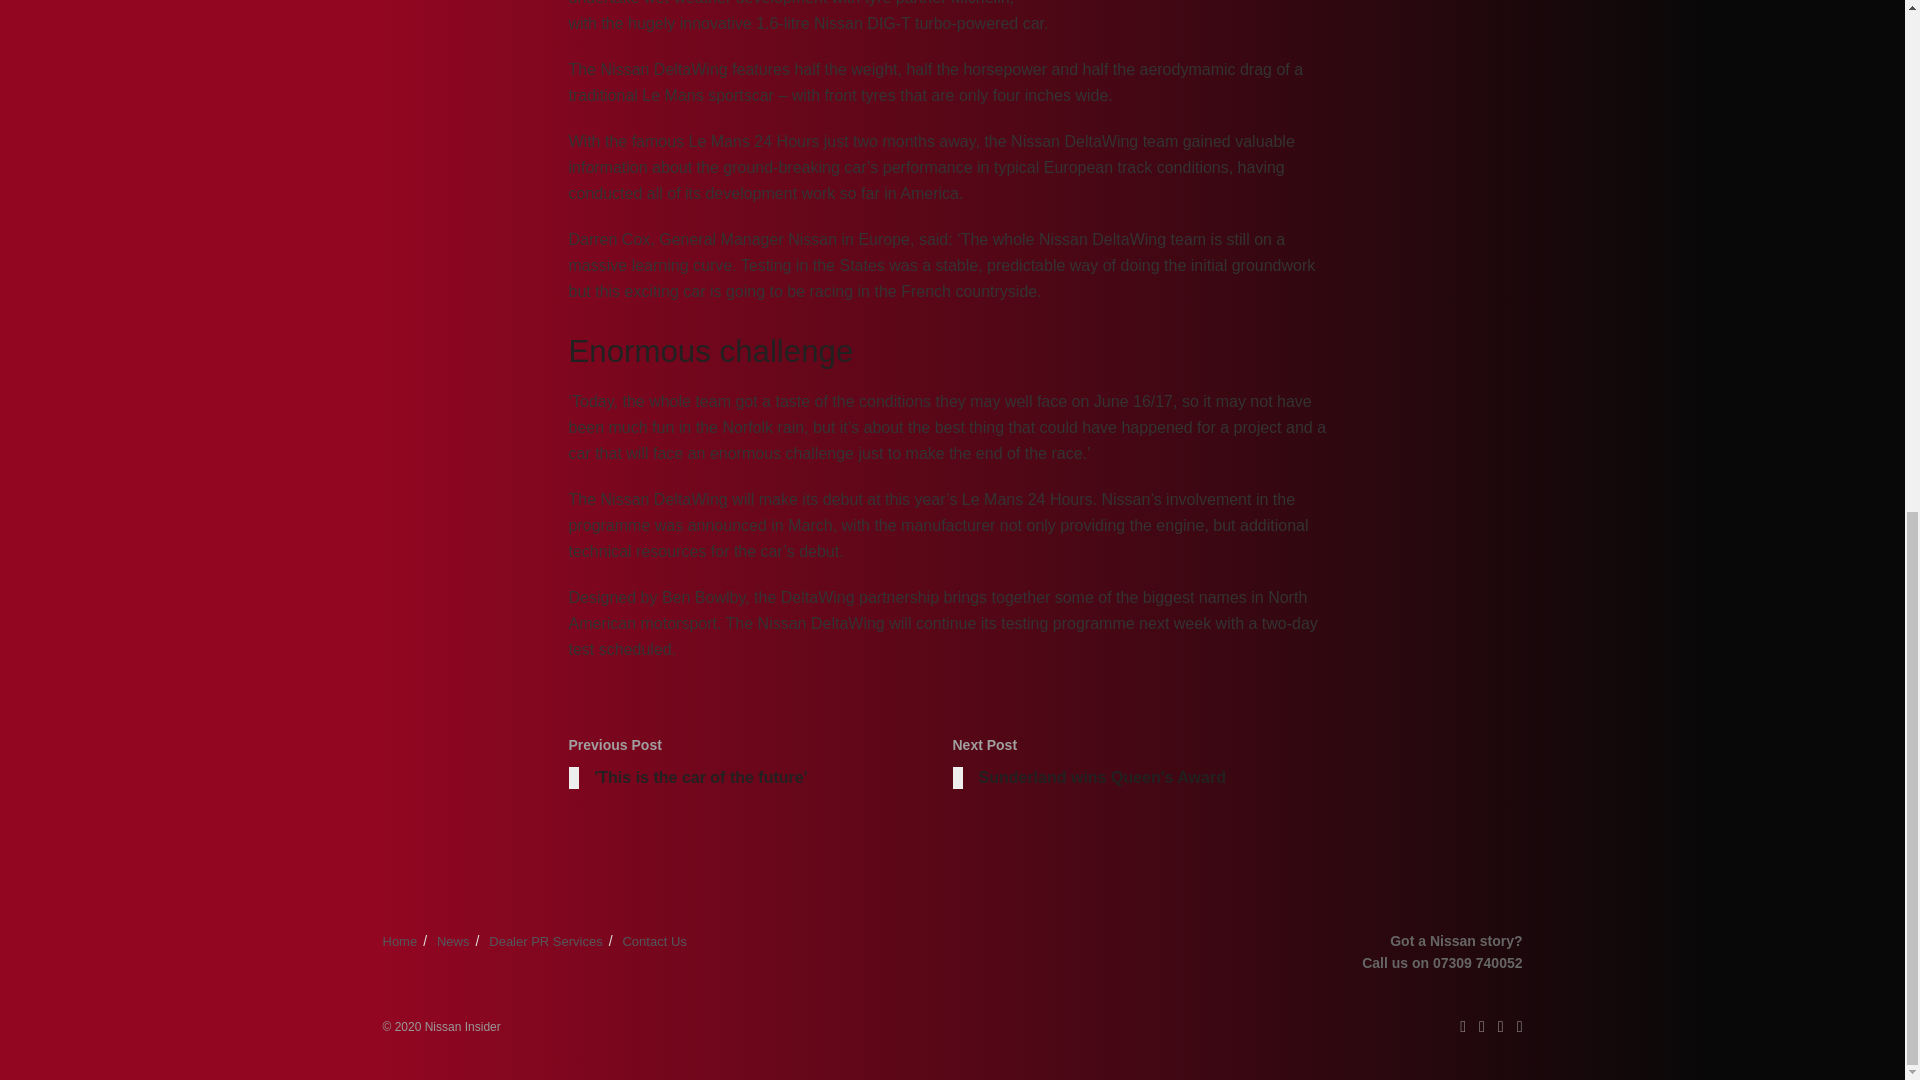 The width and height of the screenshot is (1920, 1080). Describe the element at coordinates (1144, 766) in the screenshot. I see `News` at that location.